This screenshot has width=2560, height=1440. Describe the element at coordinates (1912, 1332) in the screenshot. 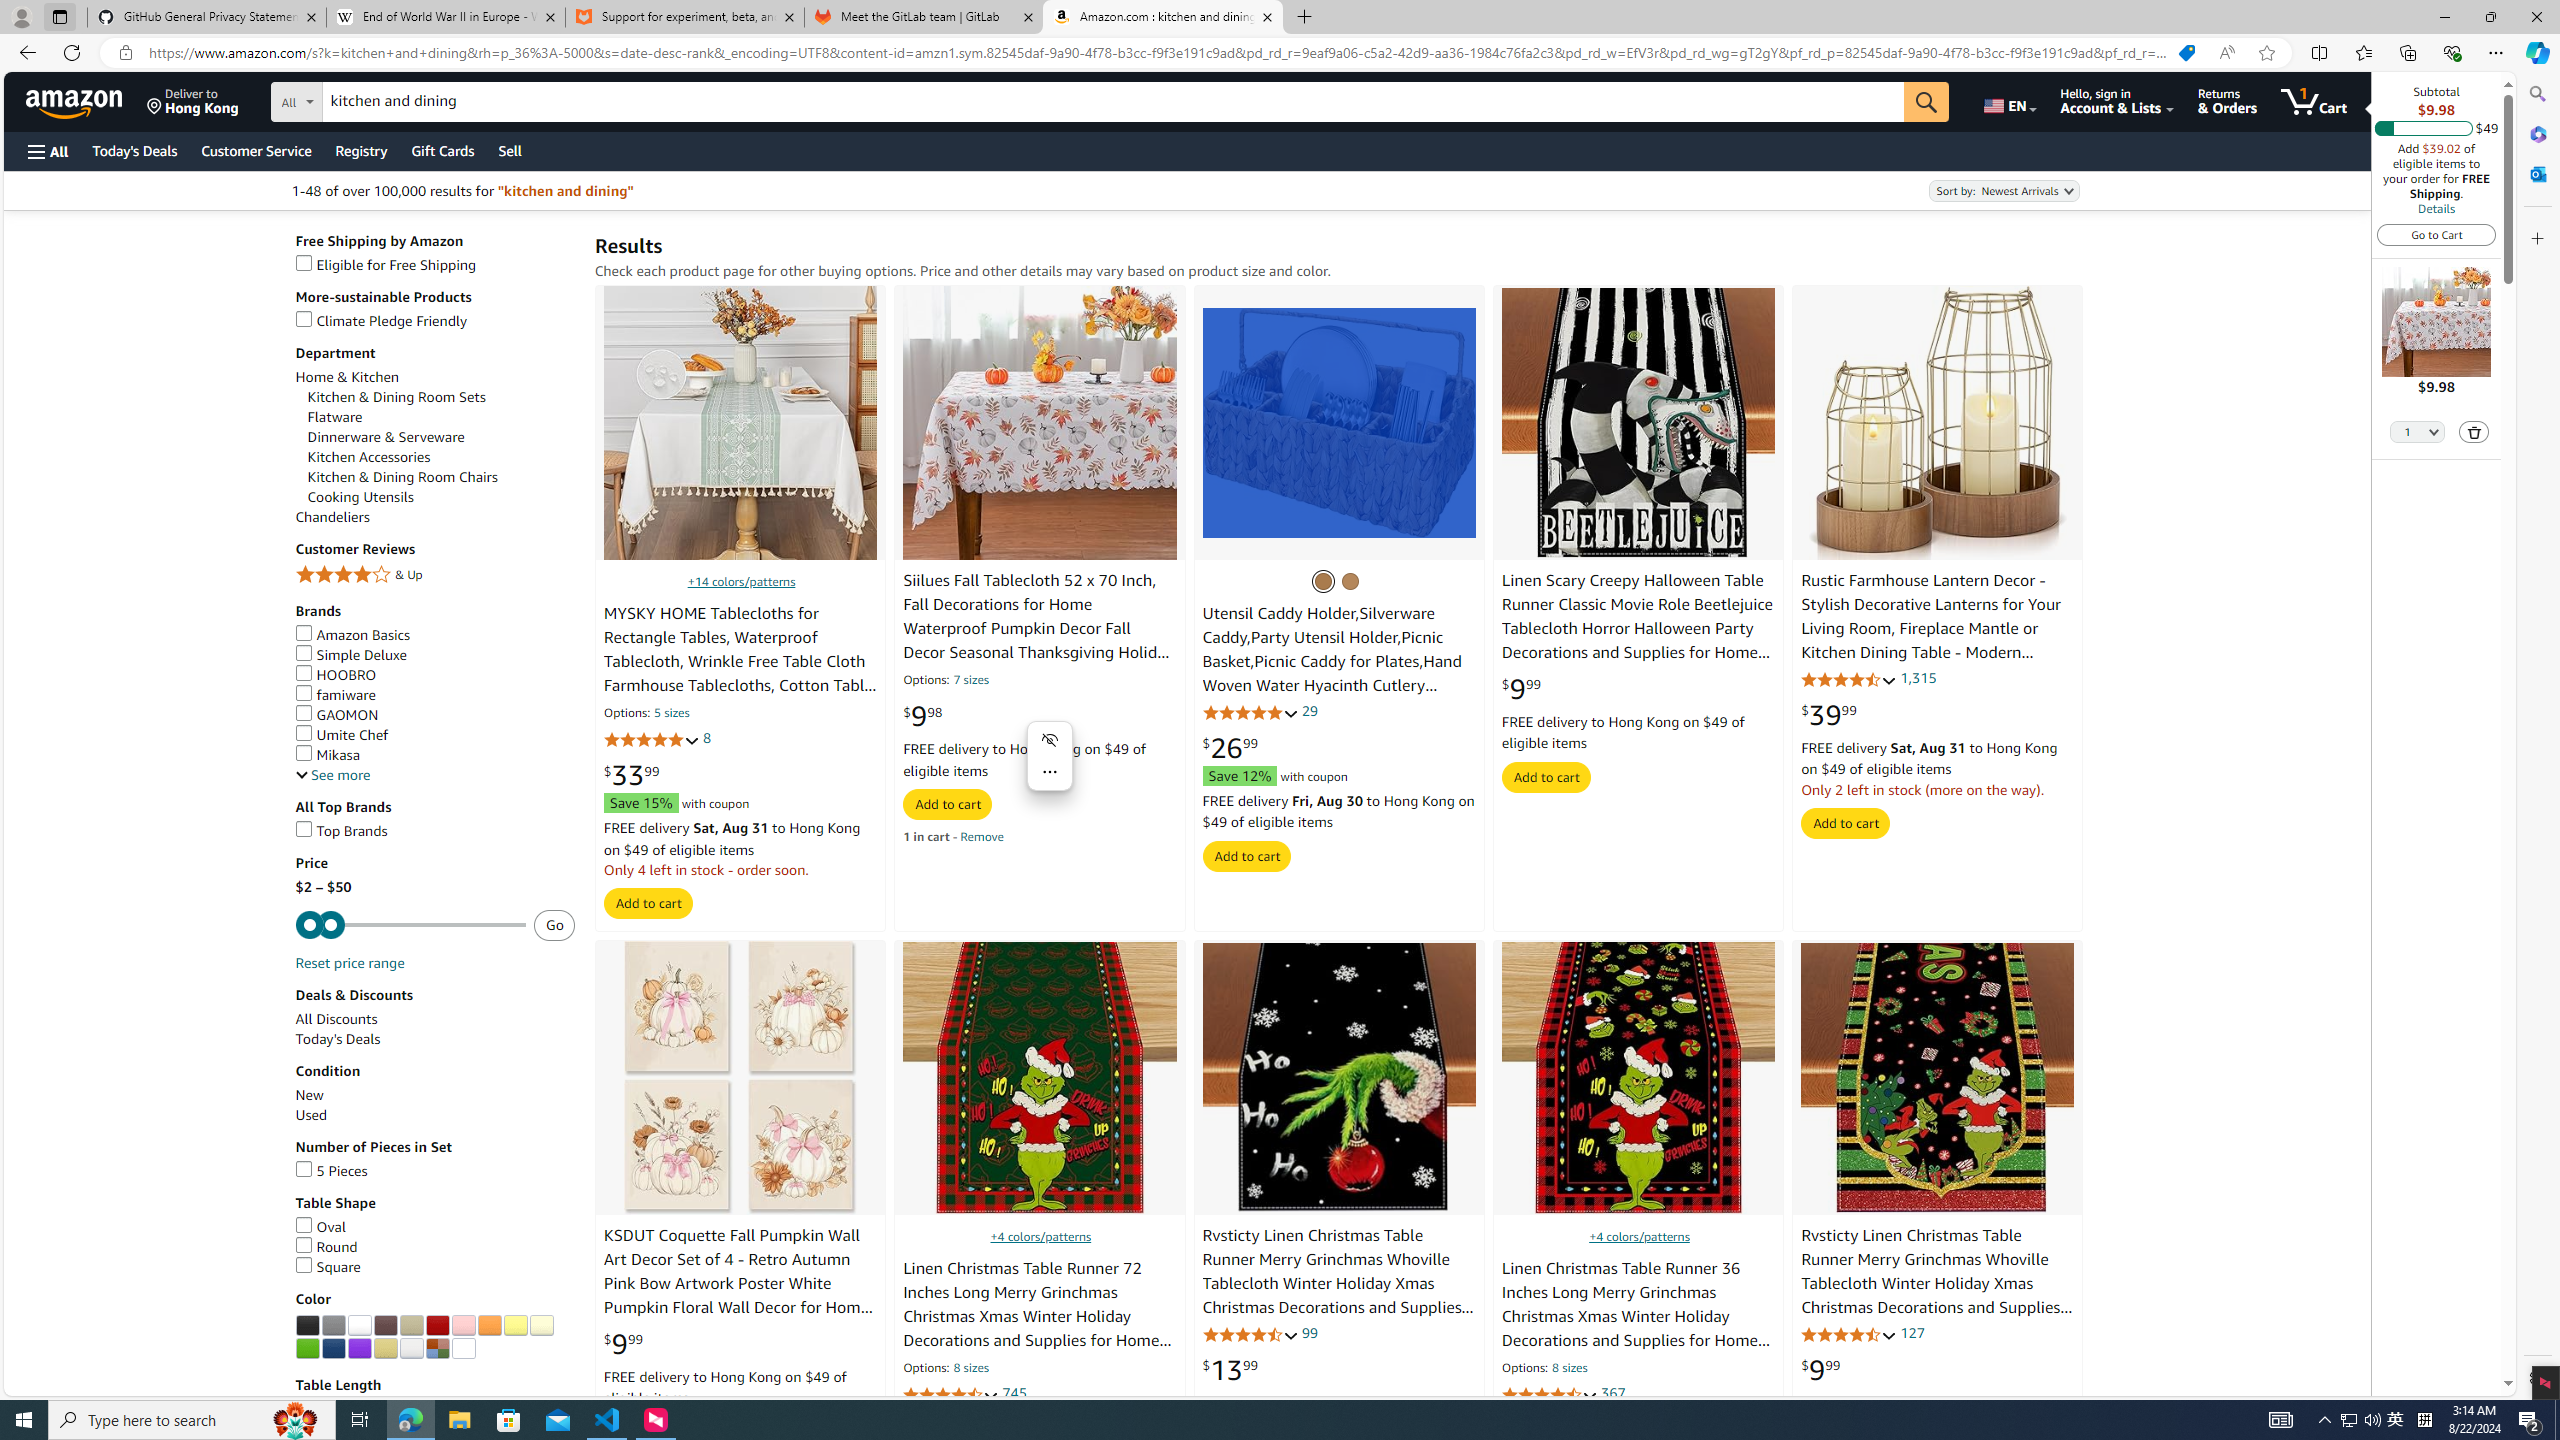

I see `127` at that location.